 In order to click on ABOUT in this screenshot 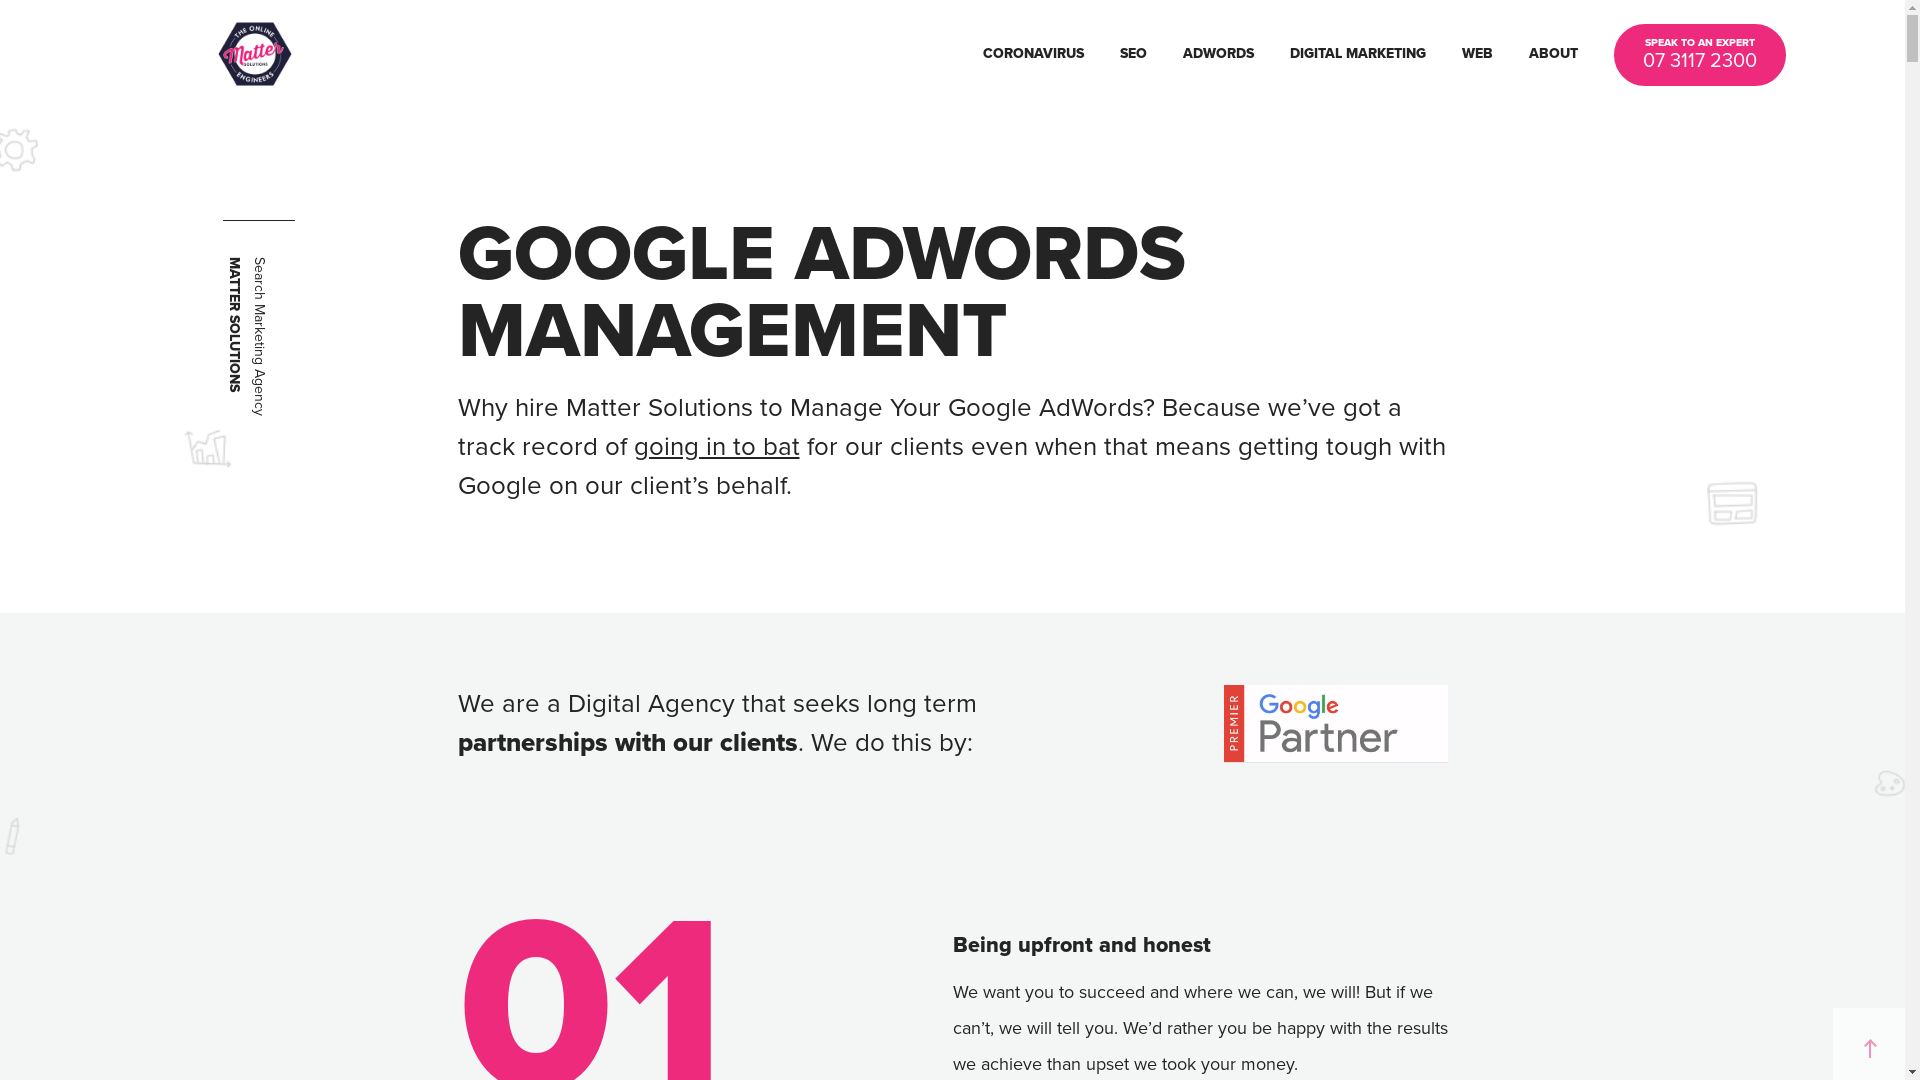, I will do `click(1554, 54)`.